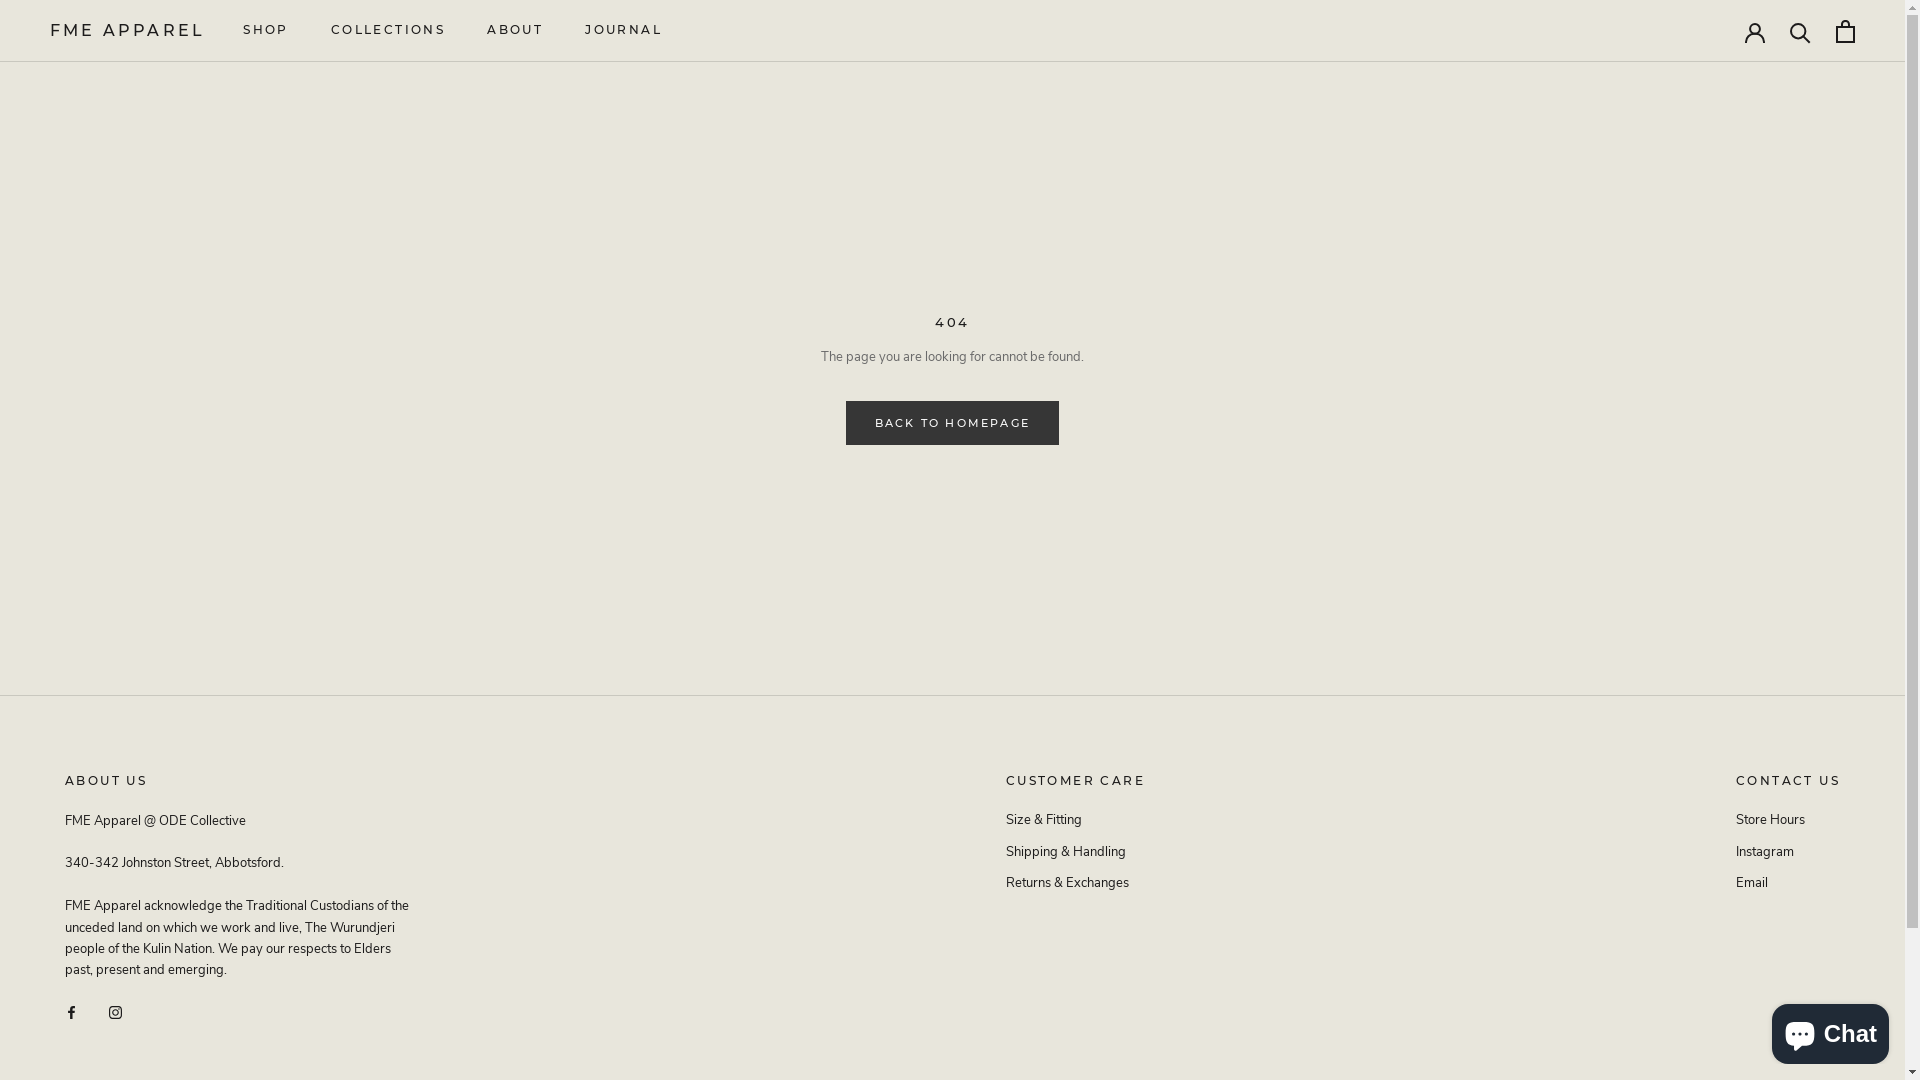  I want to click on ABOUT
ABOUT, so click(515, 30).